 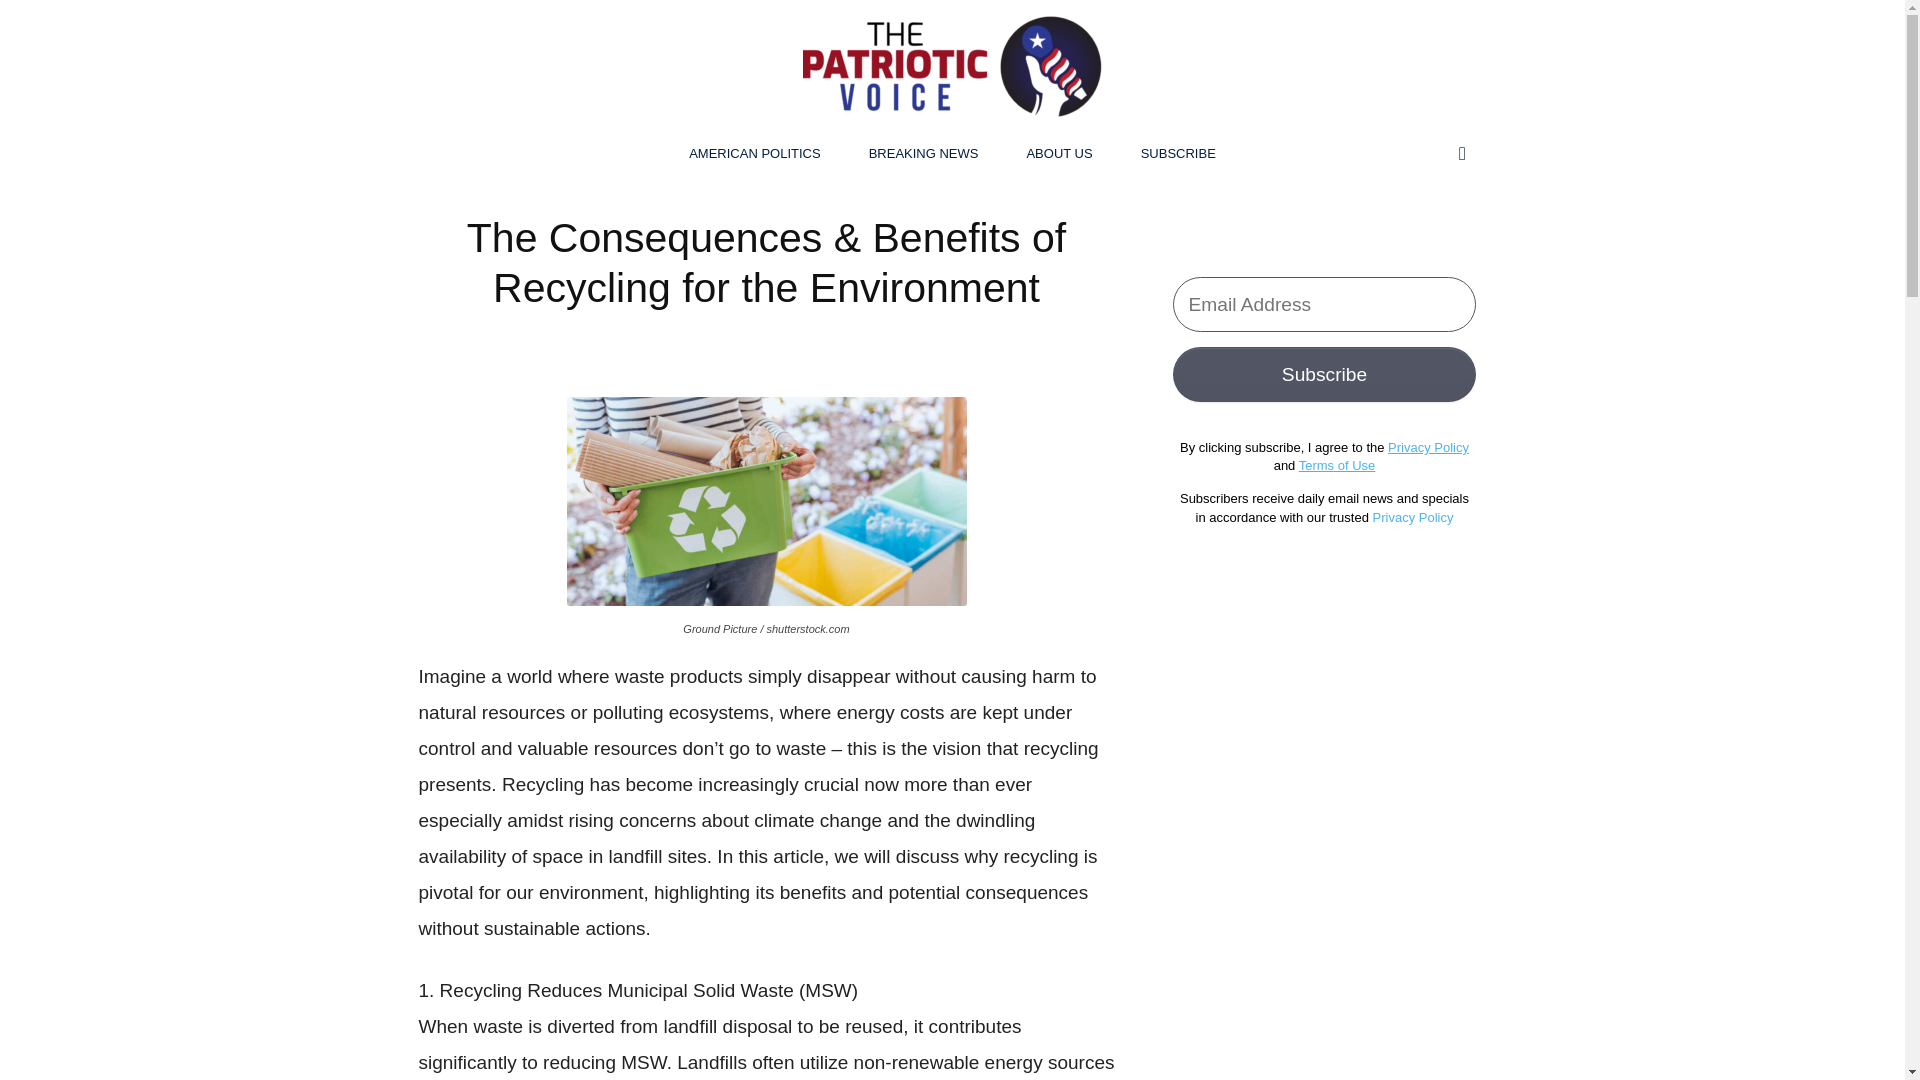 What do you see at coordinates (1058, 154) in the screenshot?
I see `ABOUT US` at bounding box center [1058, 154].